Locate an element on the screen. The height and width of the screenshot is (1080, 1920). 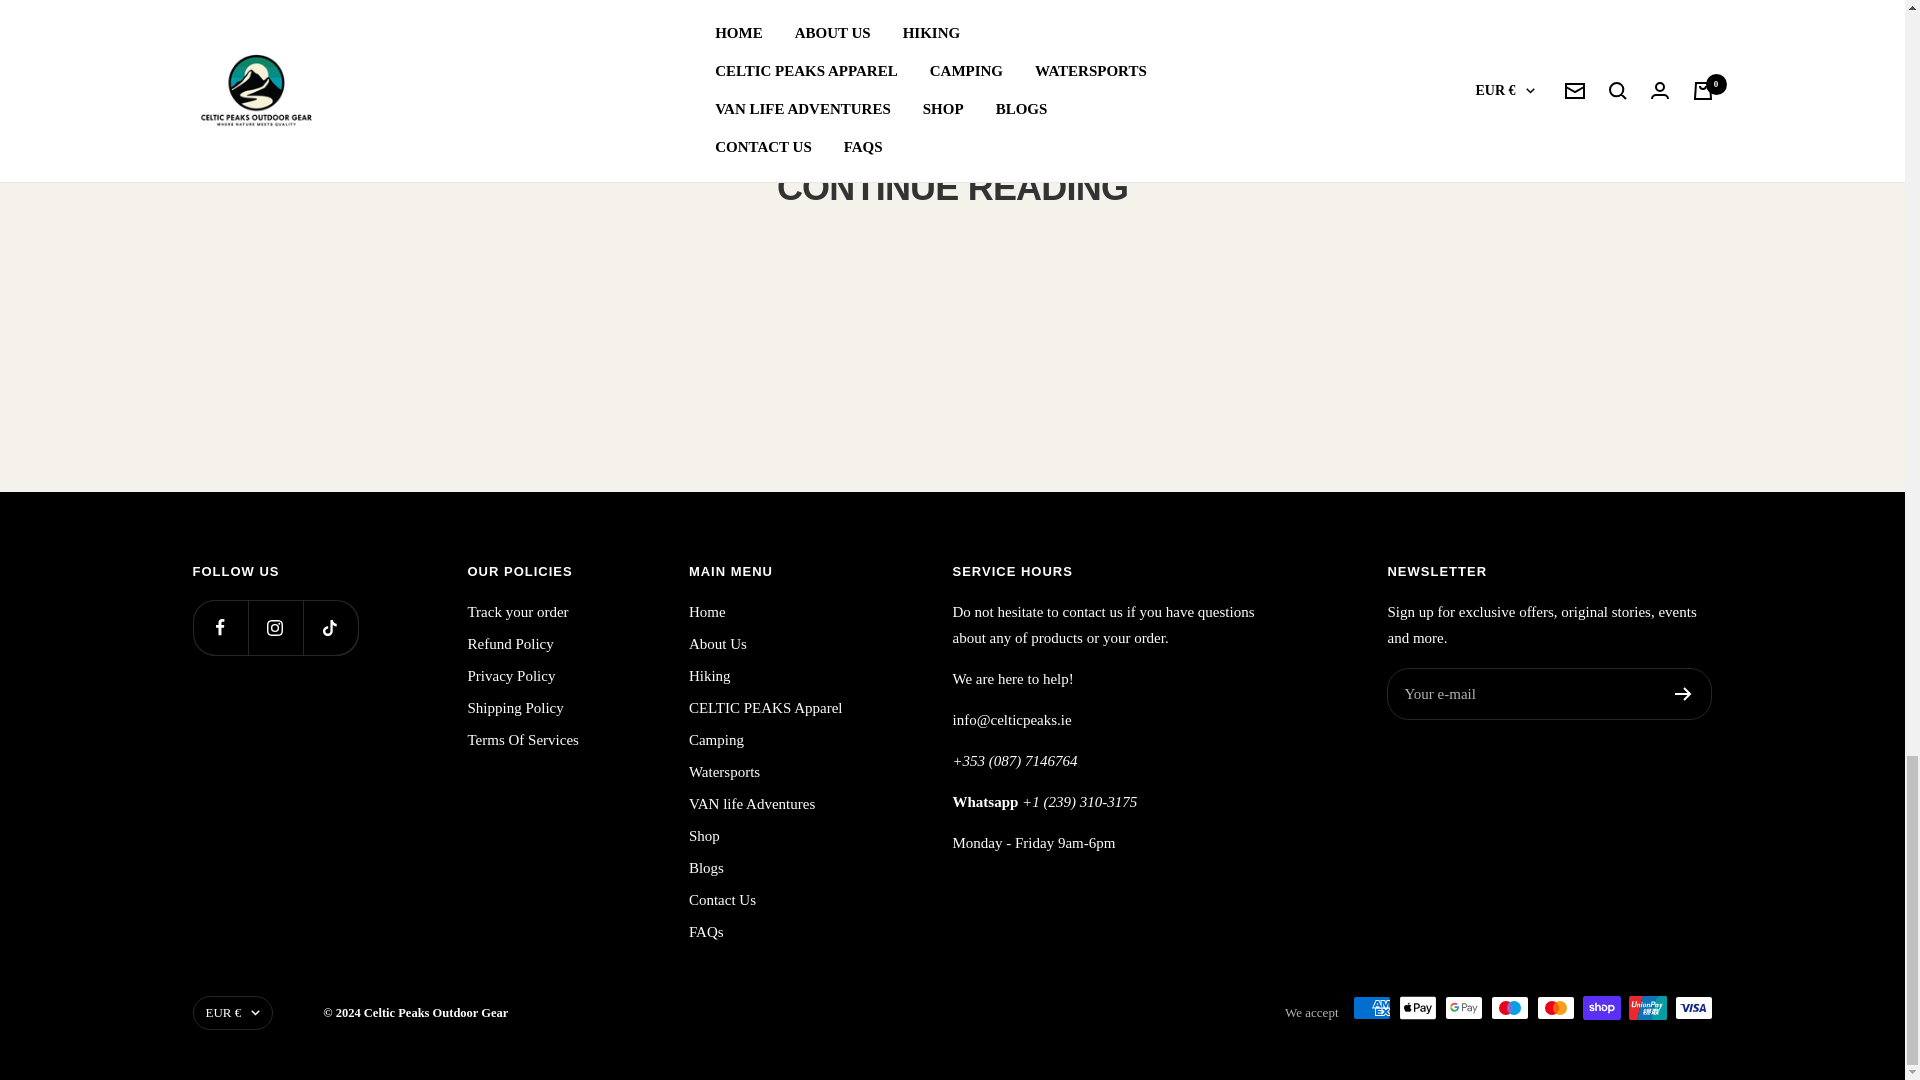
Maestro is located at coordinates (1508, 1007).